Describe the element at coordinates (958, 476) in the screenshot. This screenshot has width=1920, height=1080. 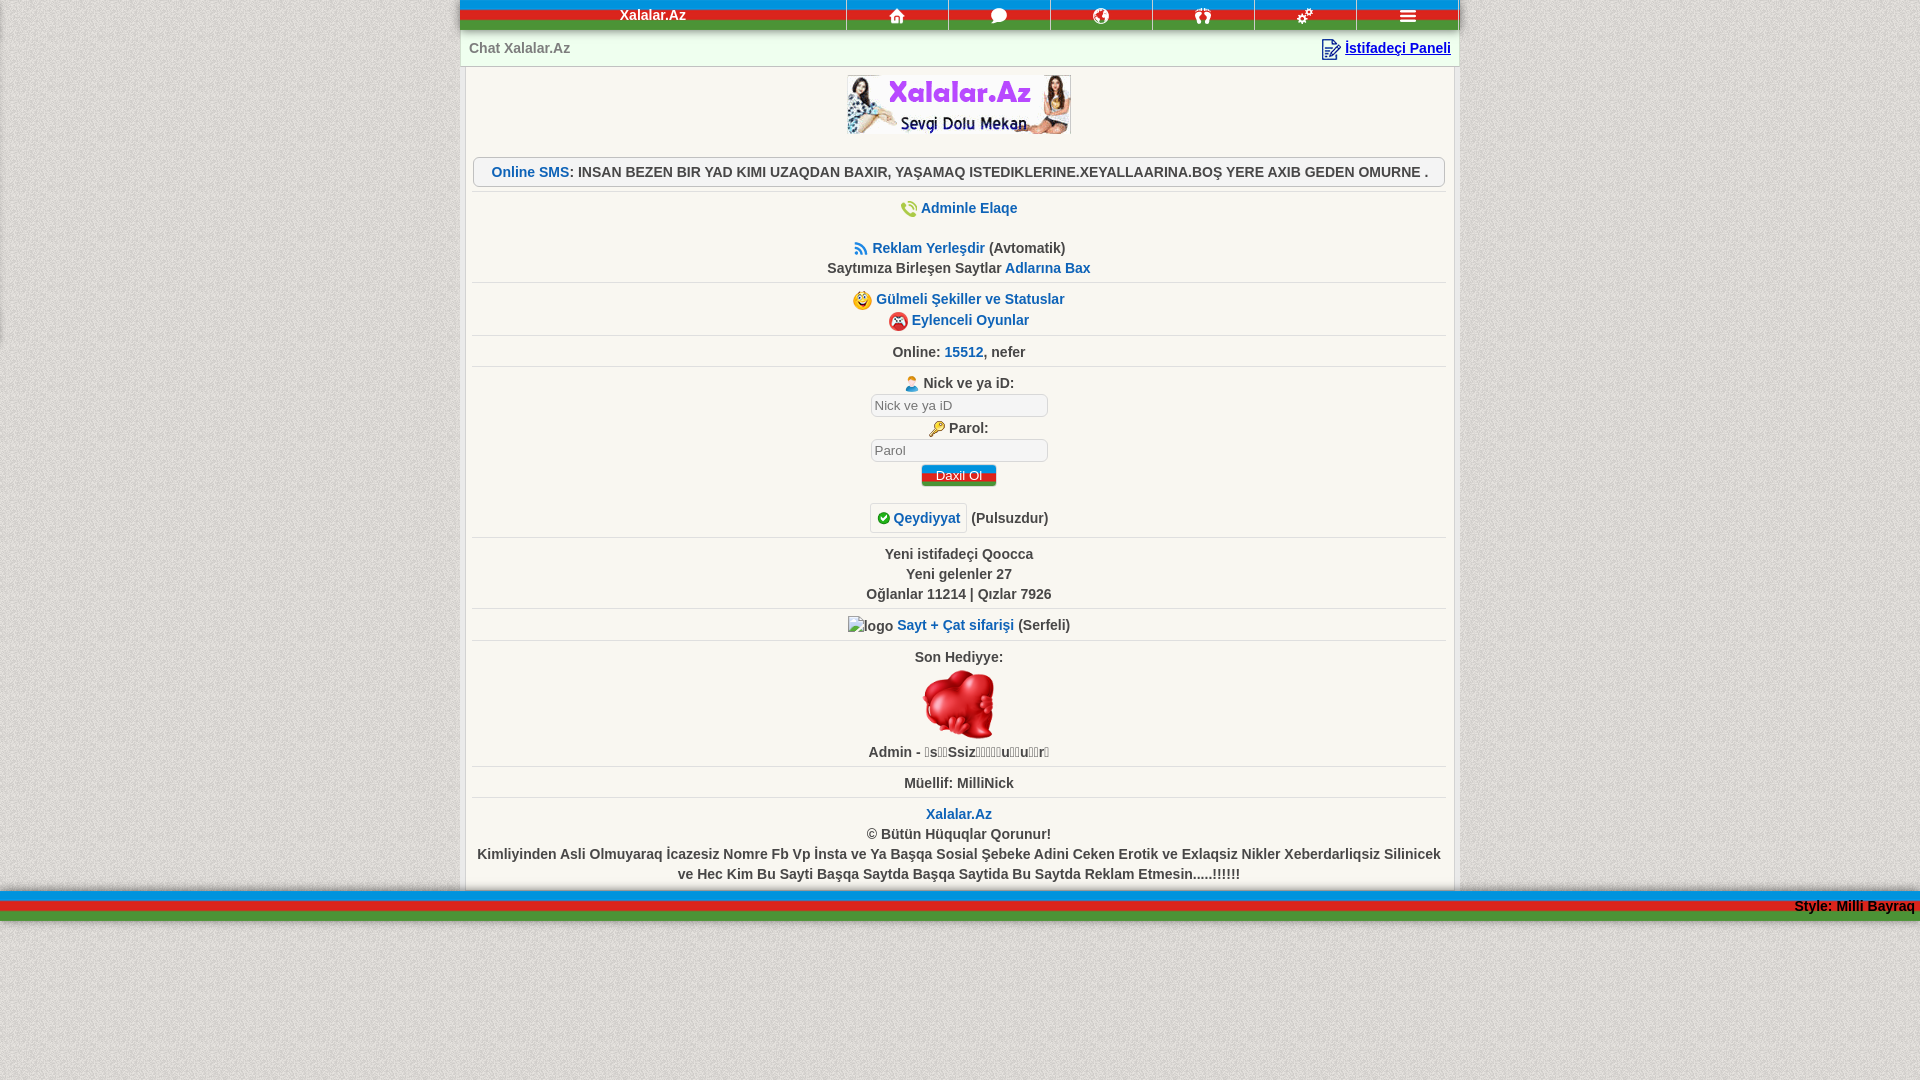
I see `Daxil Ol` at that location.